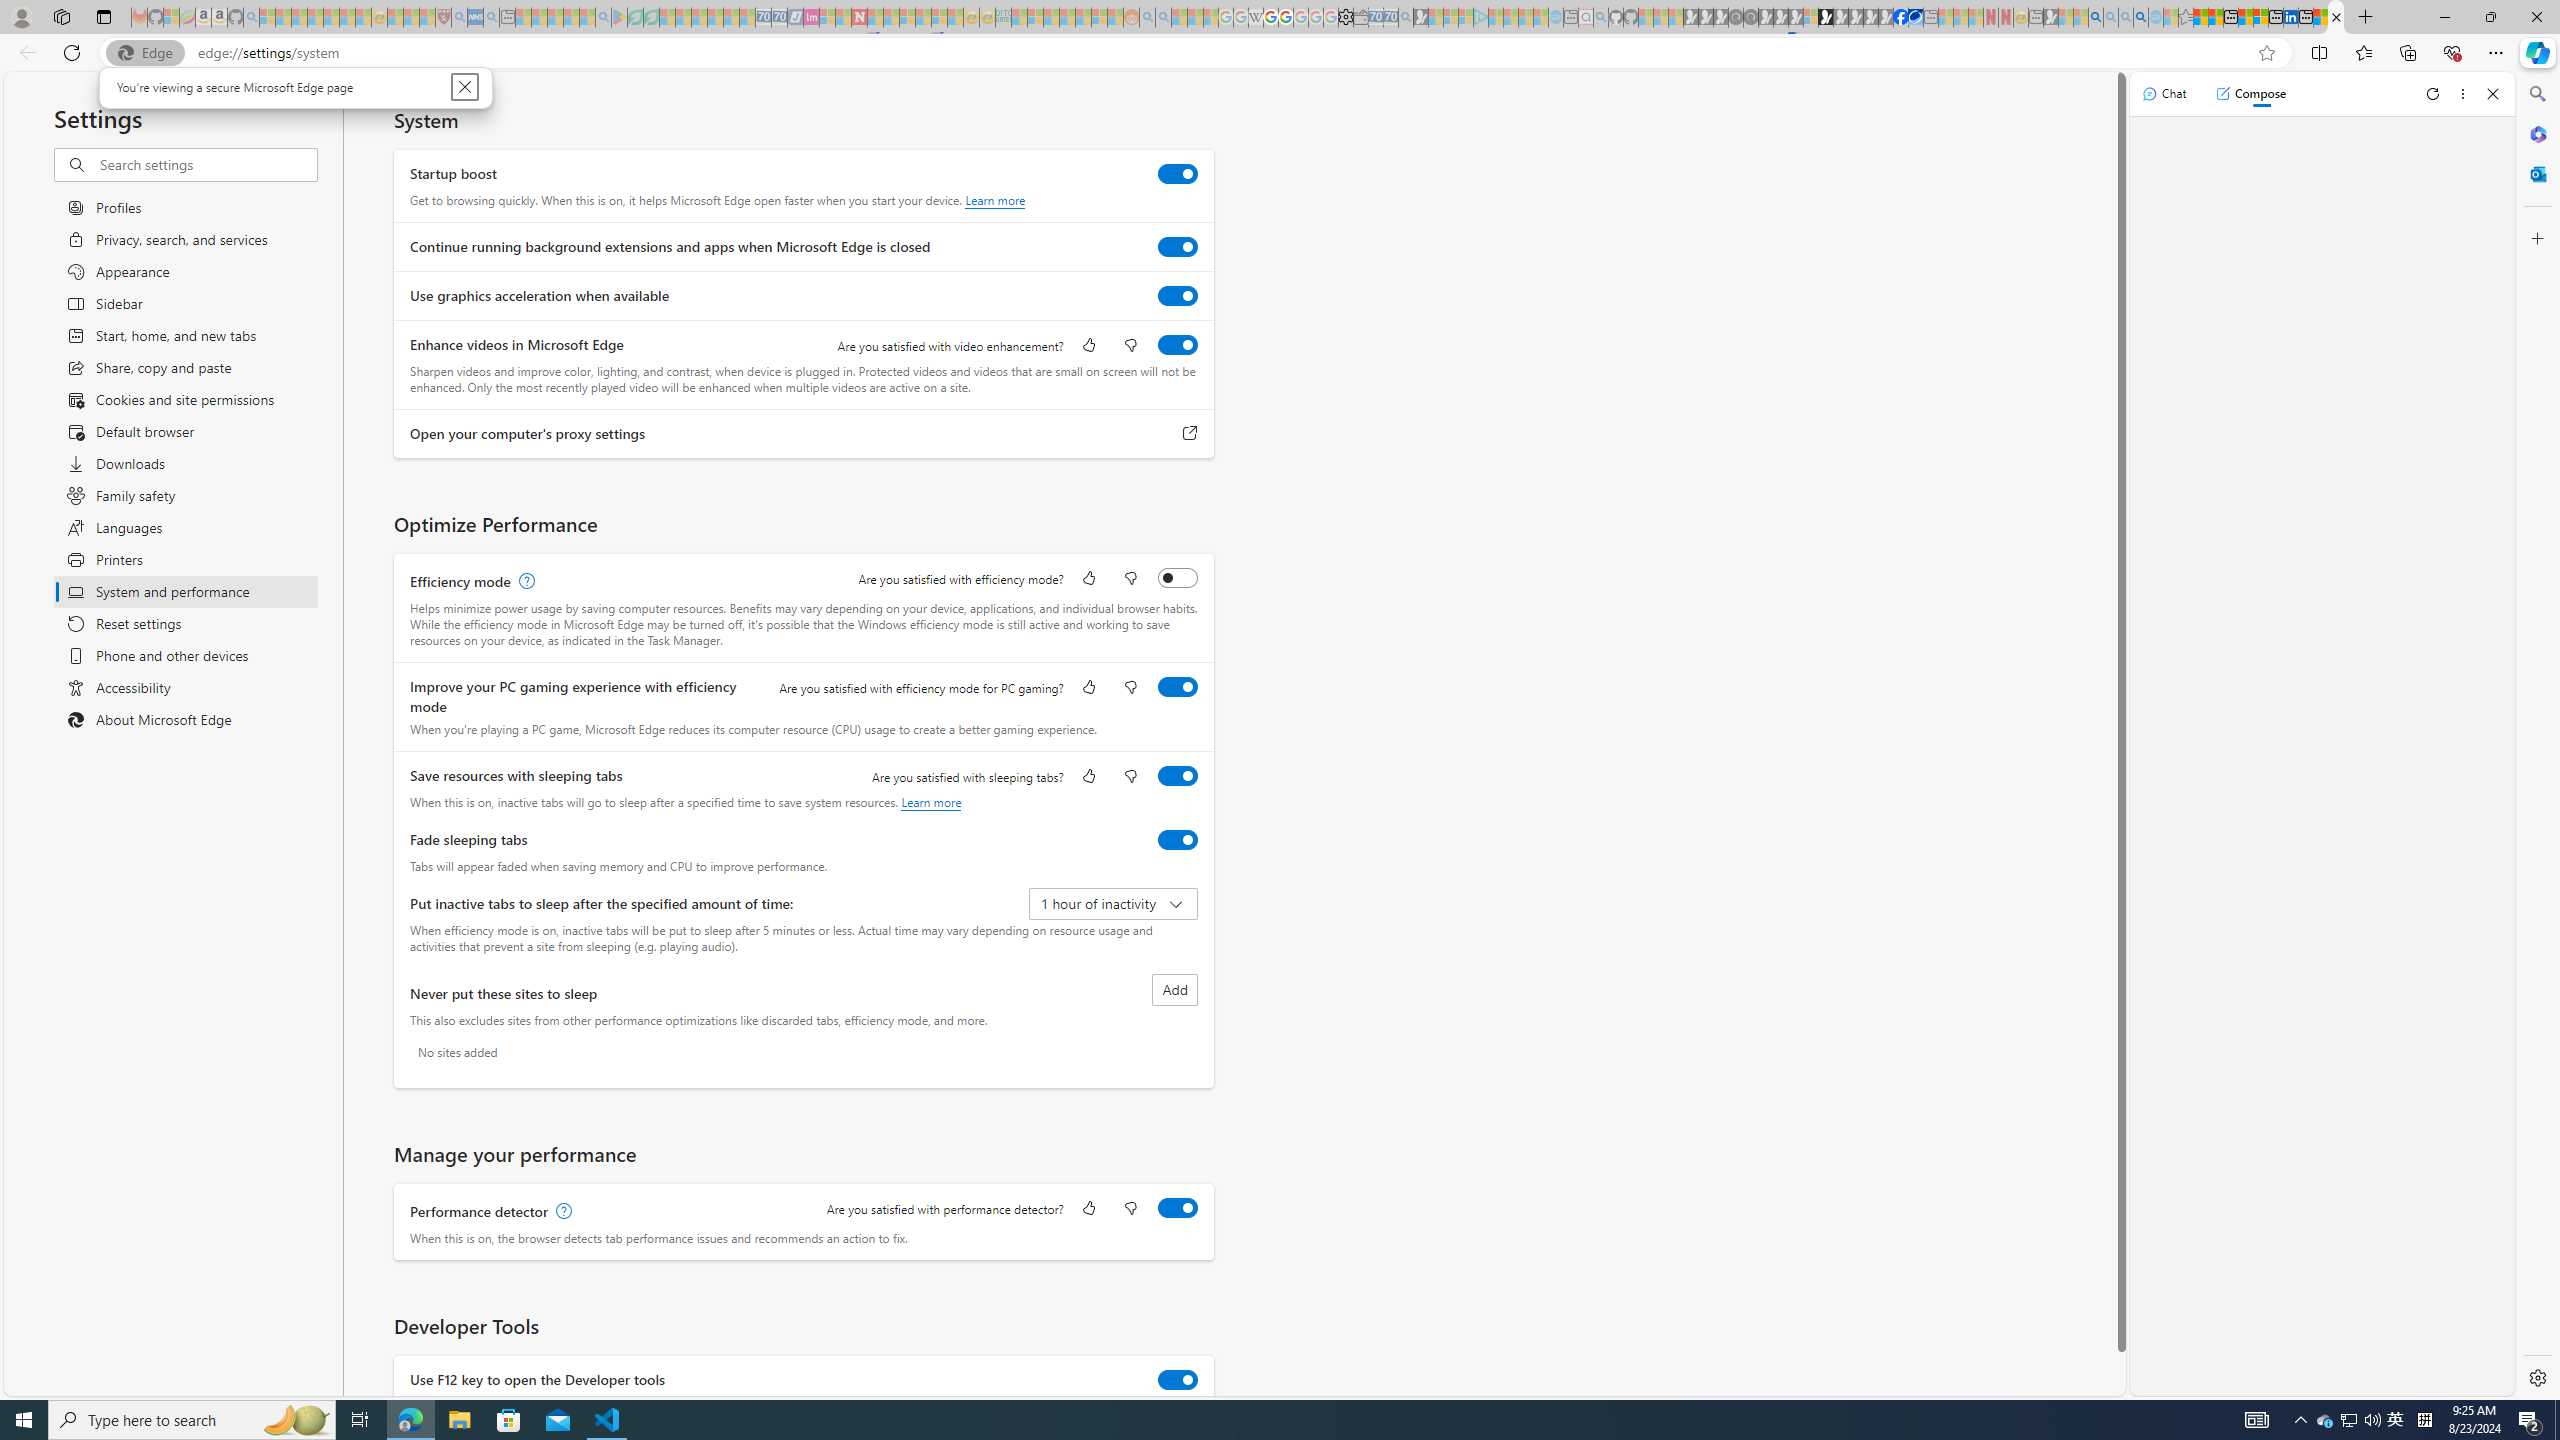 The image size is (2560, 1440). I want to click on Chat, so click(2164, 93).